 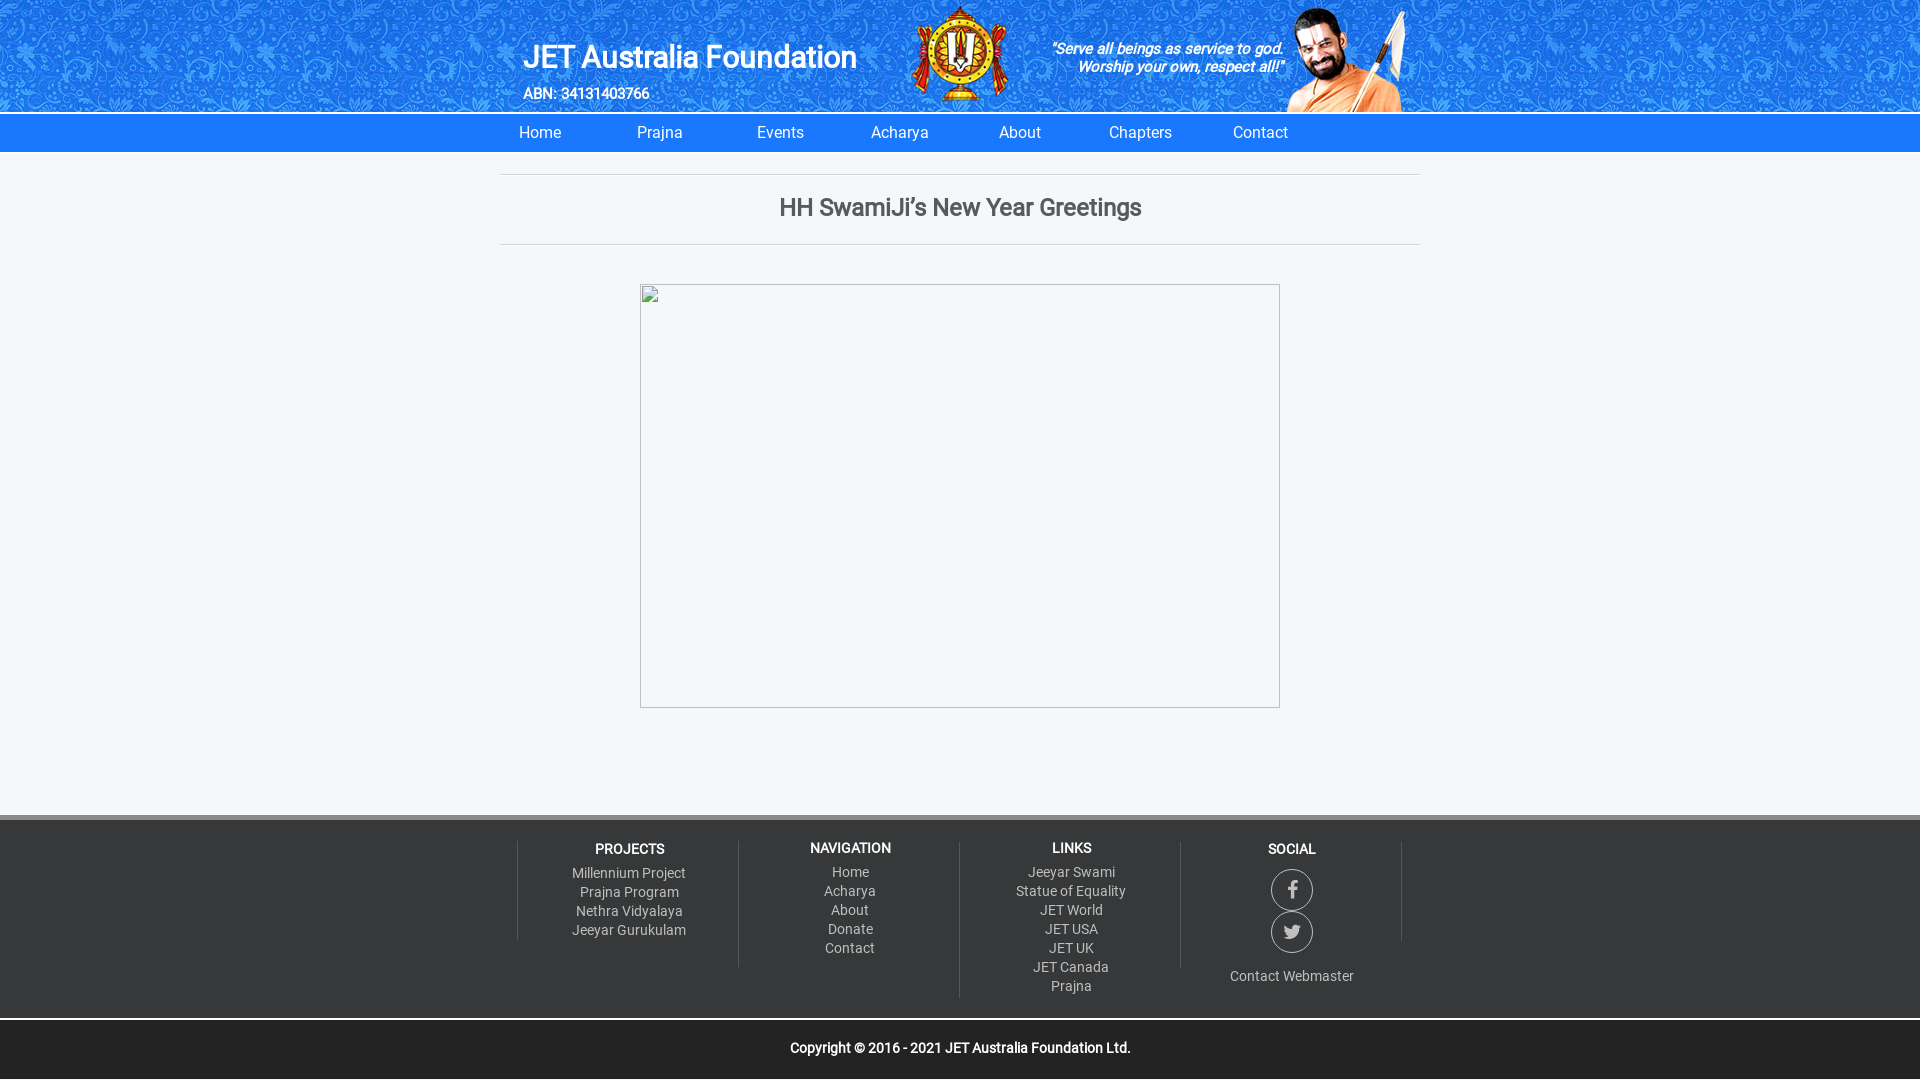 What do you see at coordinates (1140, 133) in the screenshot?
I see `Chapters` at bounding box center [1140, 133].